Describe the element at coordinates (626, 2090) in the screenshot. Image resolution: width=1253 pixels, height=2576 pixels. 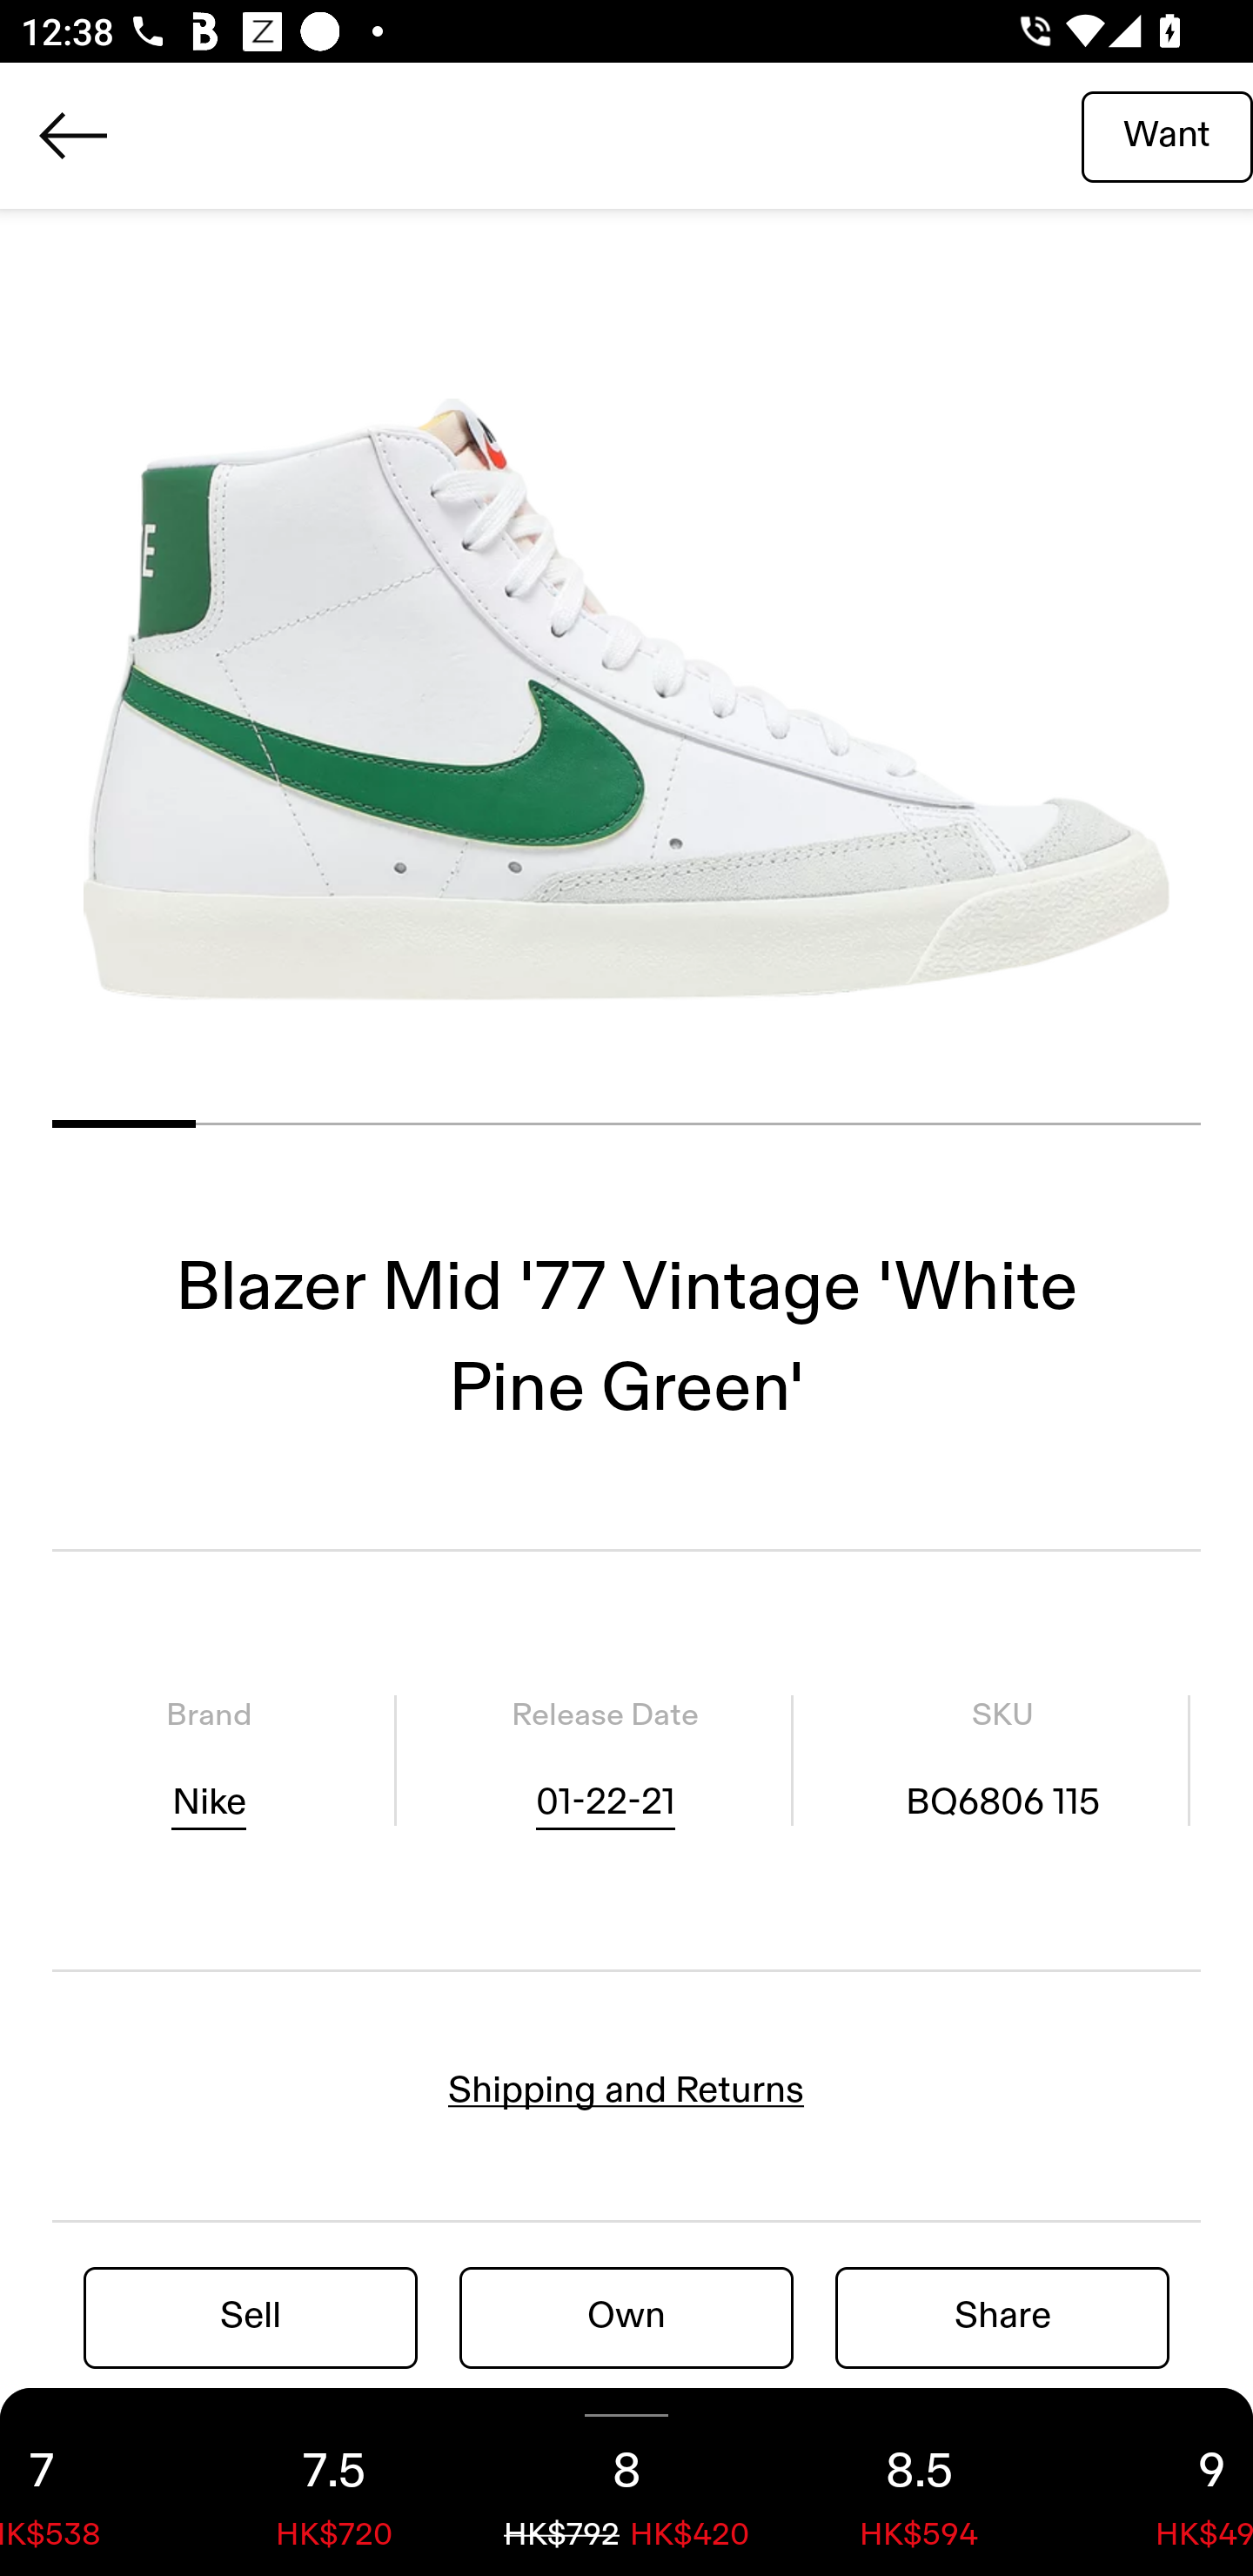
I see `Shipping and Returns` at that location.